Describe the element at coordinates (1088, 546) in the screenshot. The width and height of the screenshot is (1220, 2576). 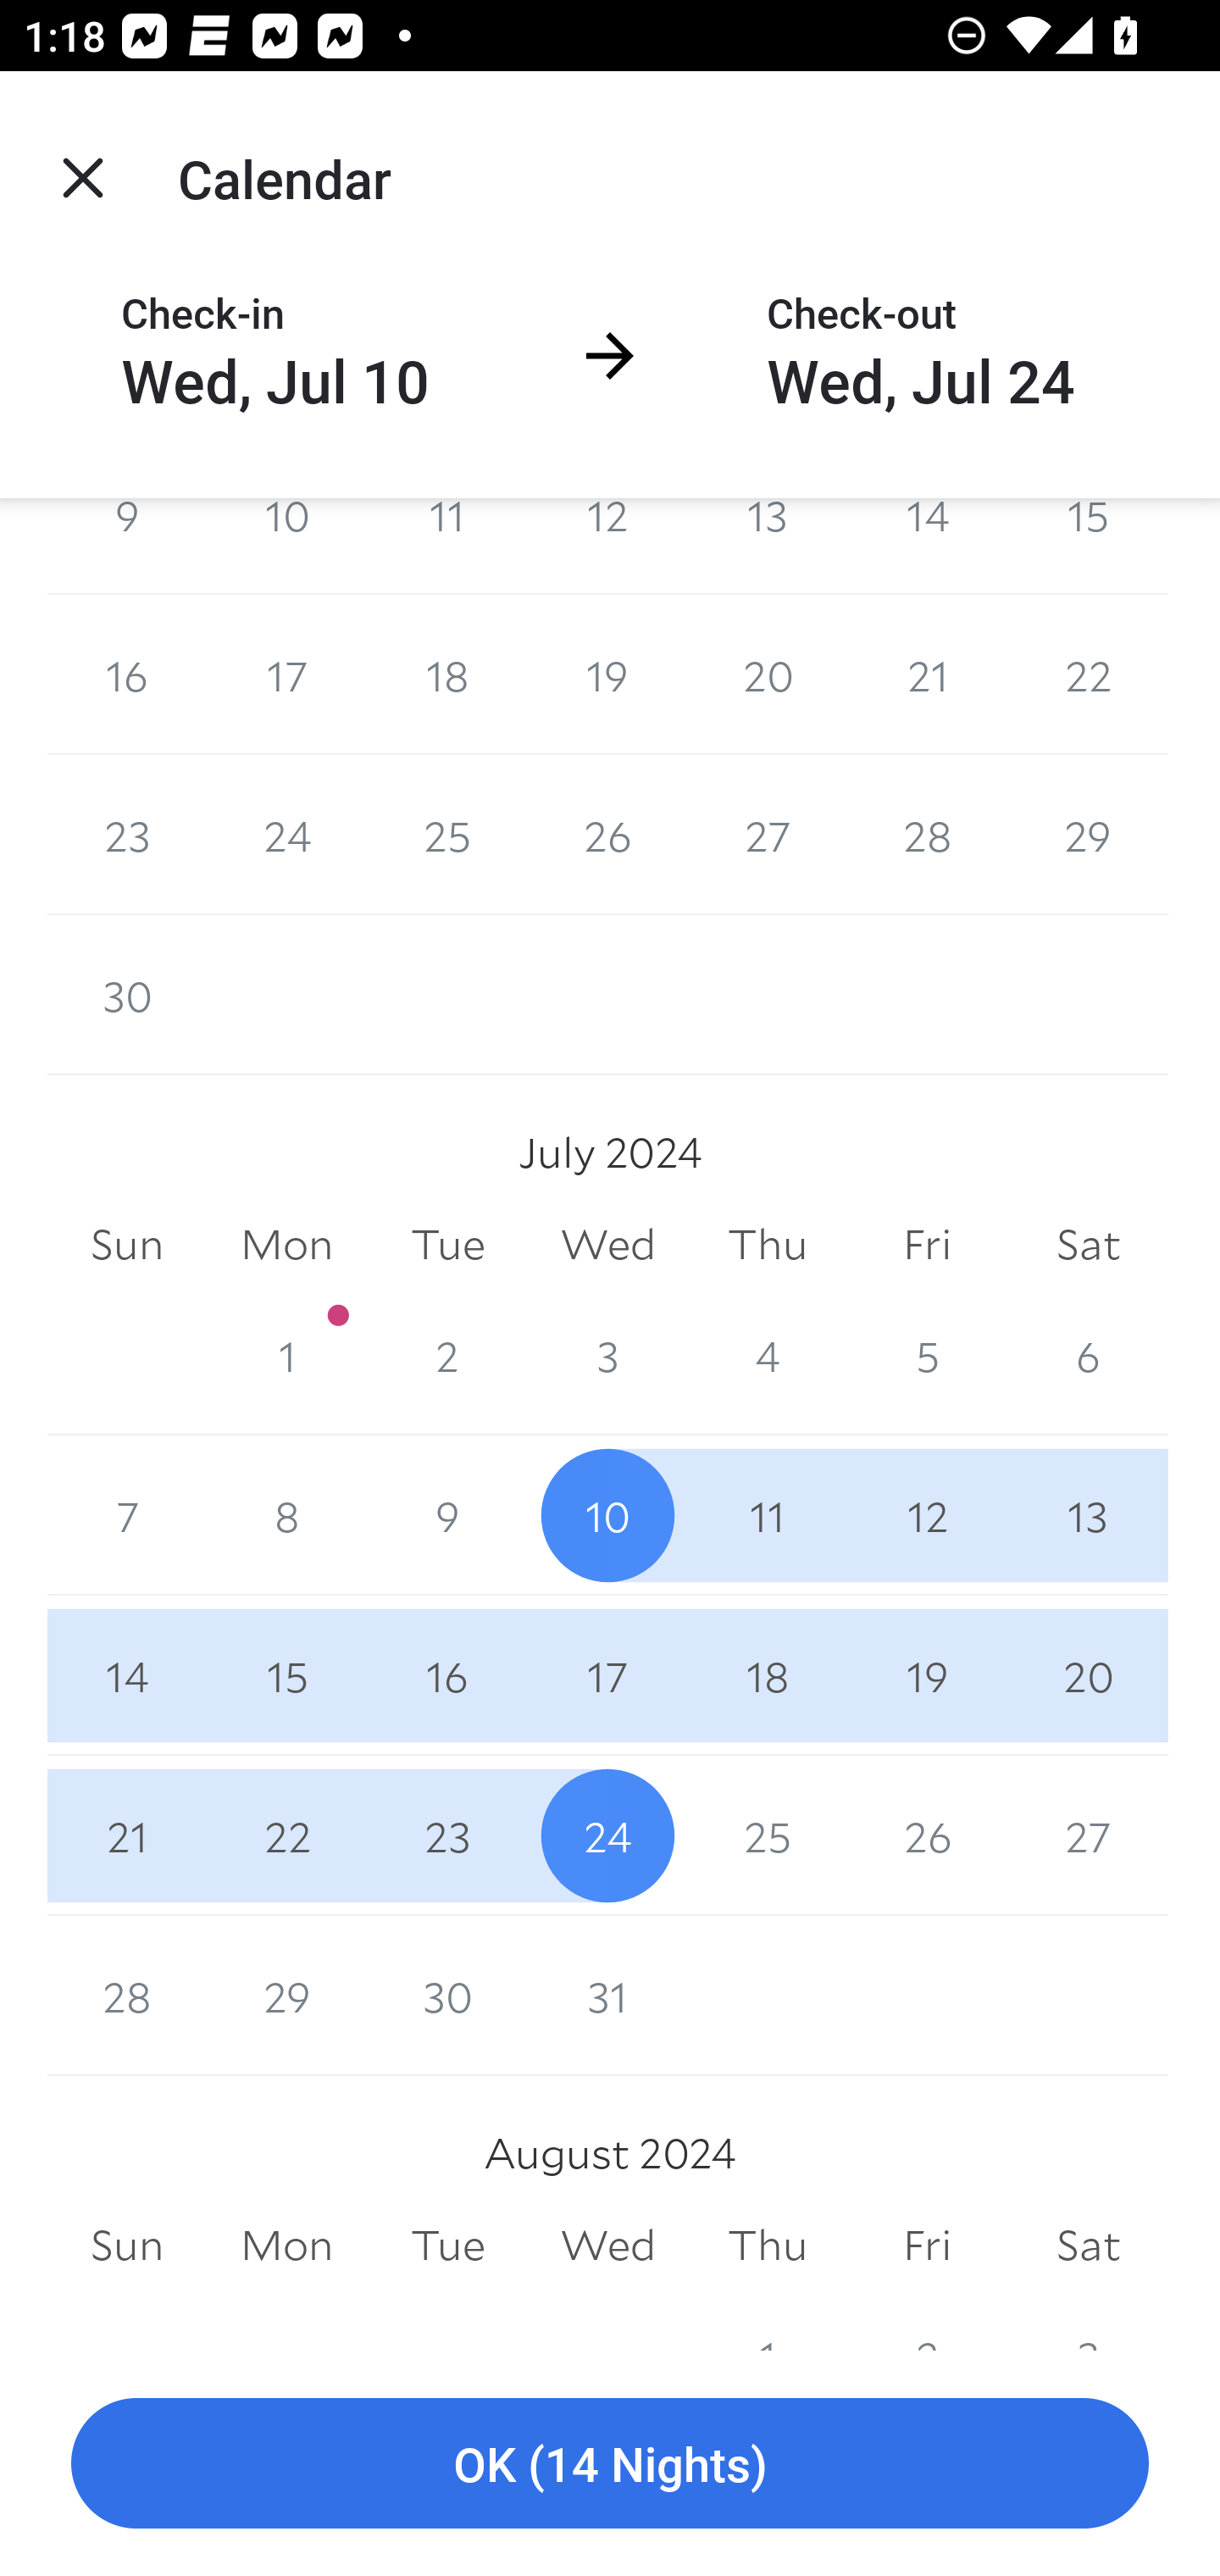
I see `15 15 June 2024` at that location.